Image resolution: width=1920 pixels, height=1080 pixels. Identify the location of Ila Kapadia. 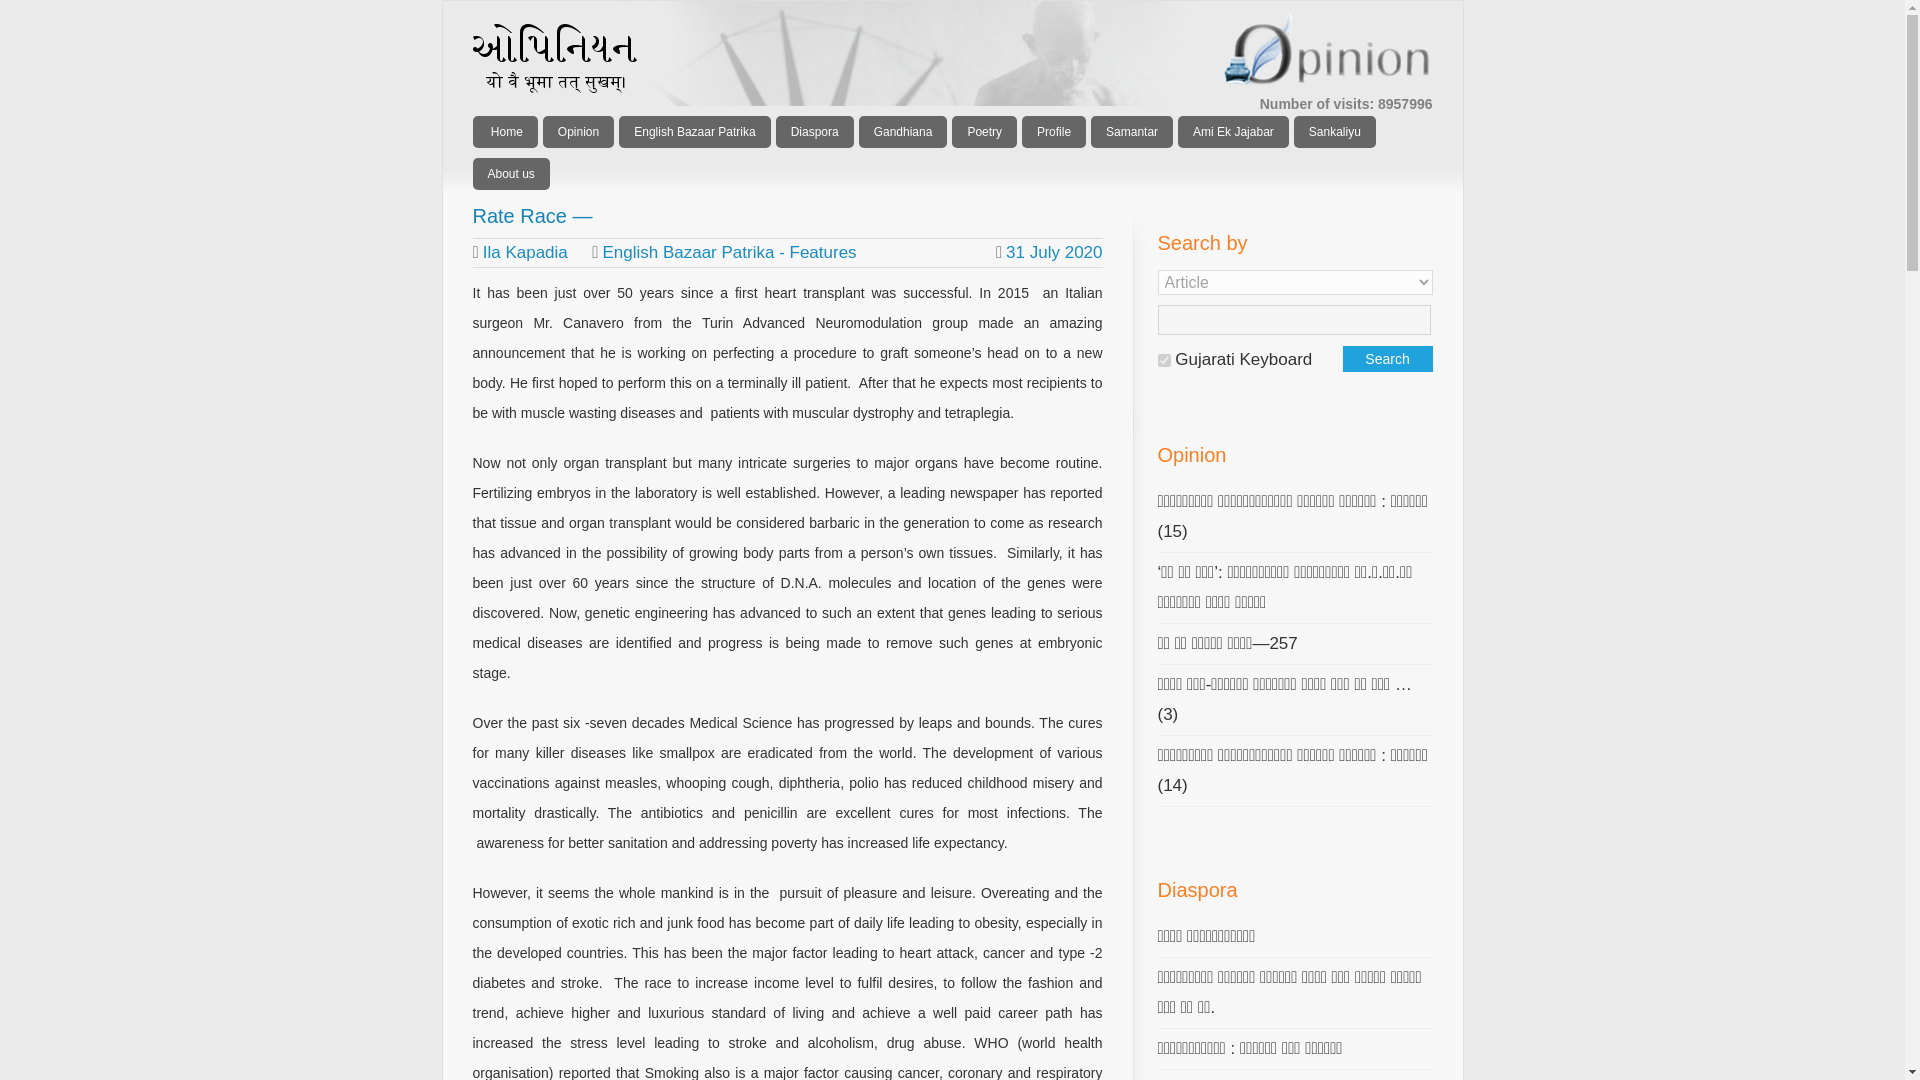
(526, 252).